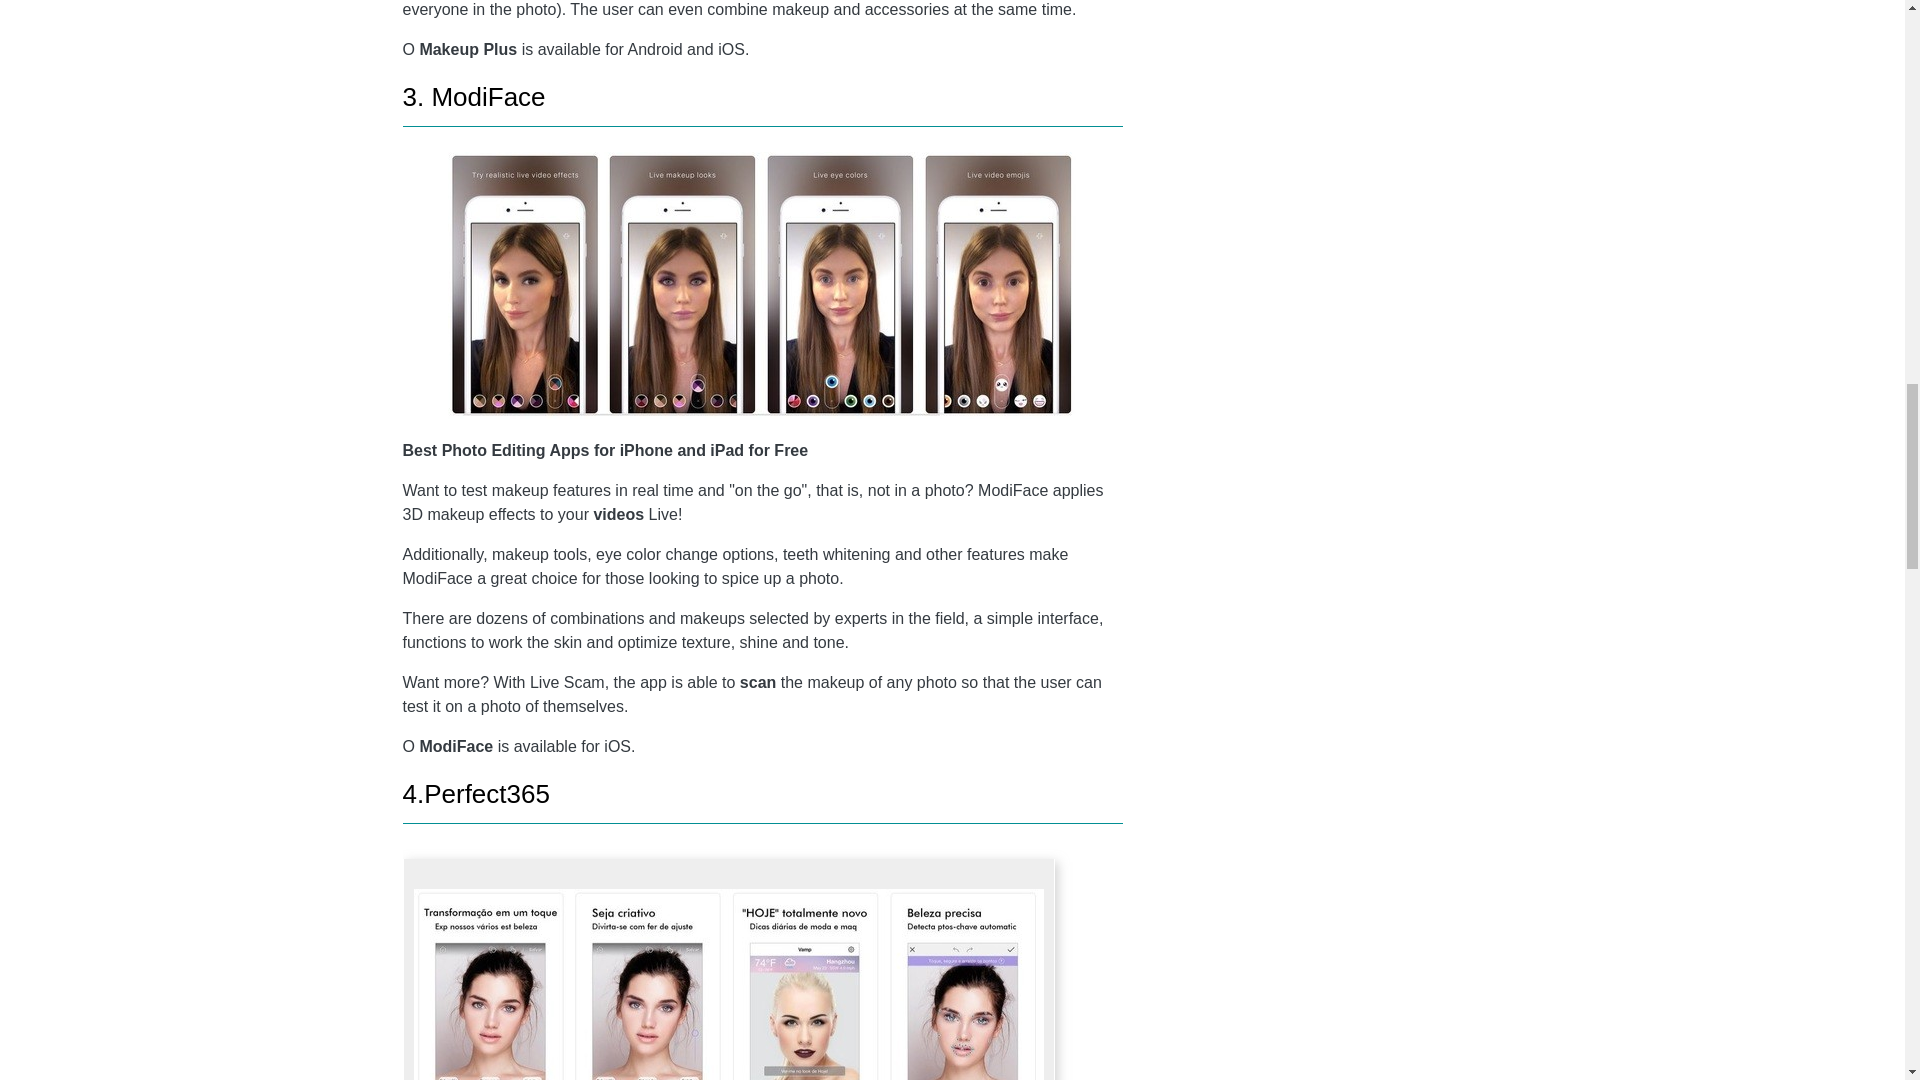 This screenshot has width=1920, height=1080. What do you see at coordinates (475, 793) in the screenshot?
I see `4.Perfect365` at bounding box center [475, 793].